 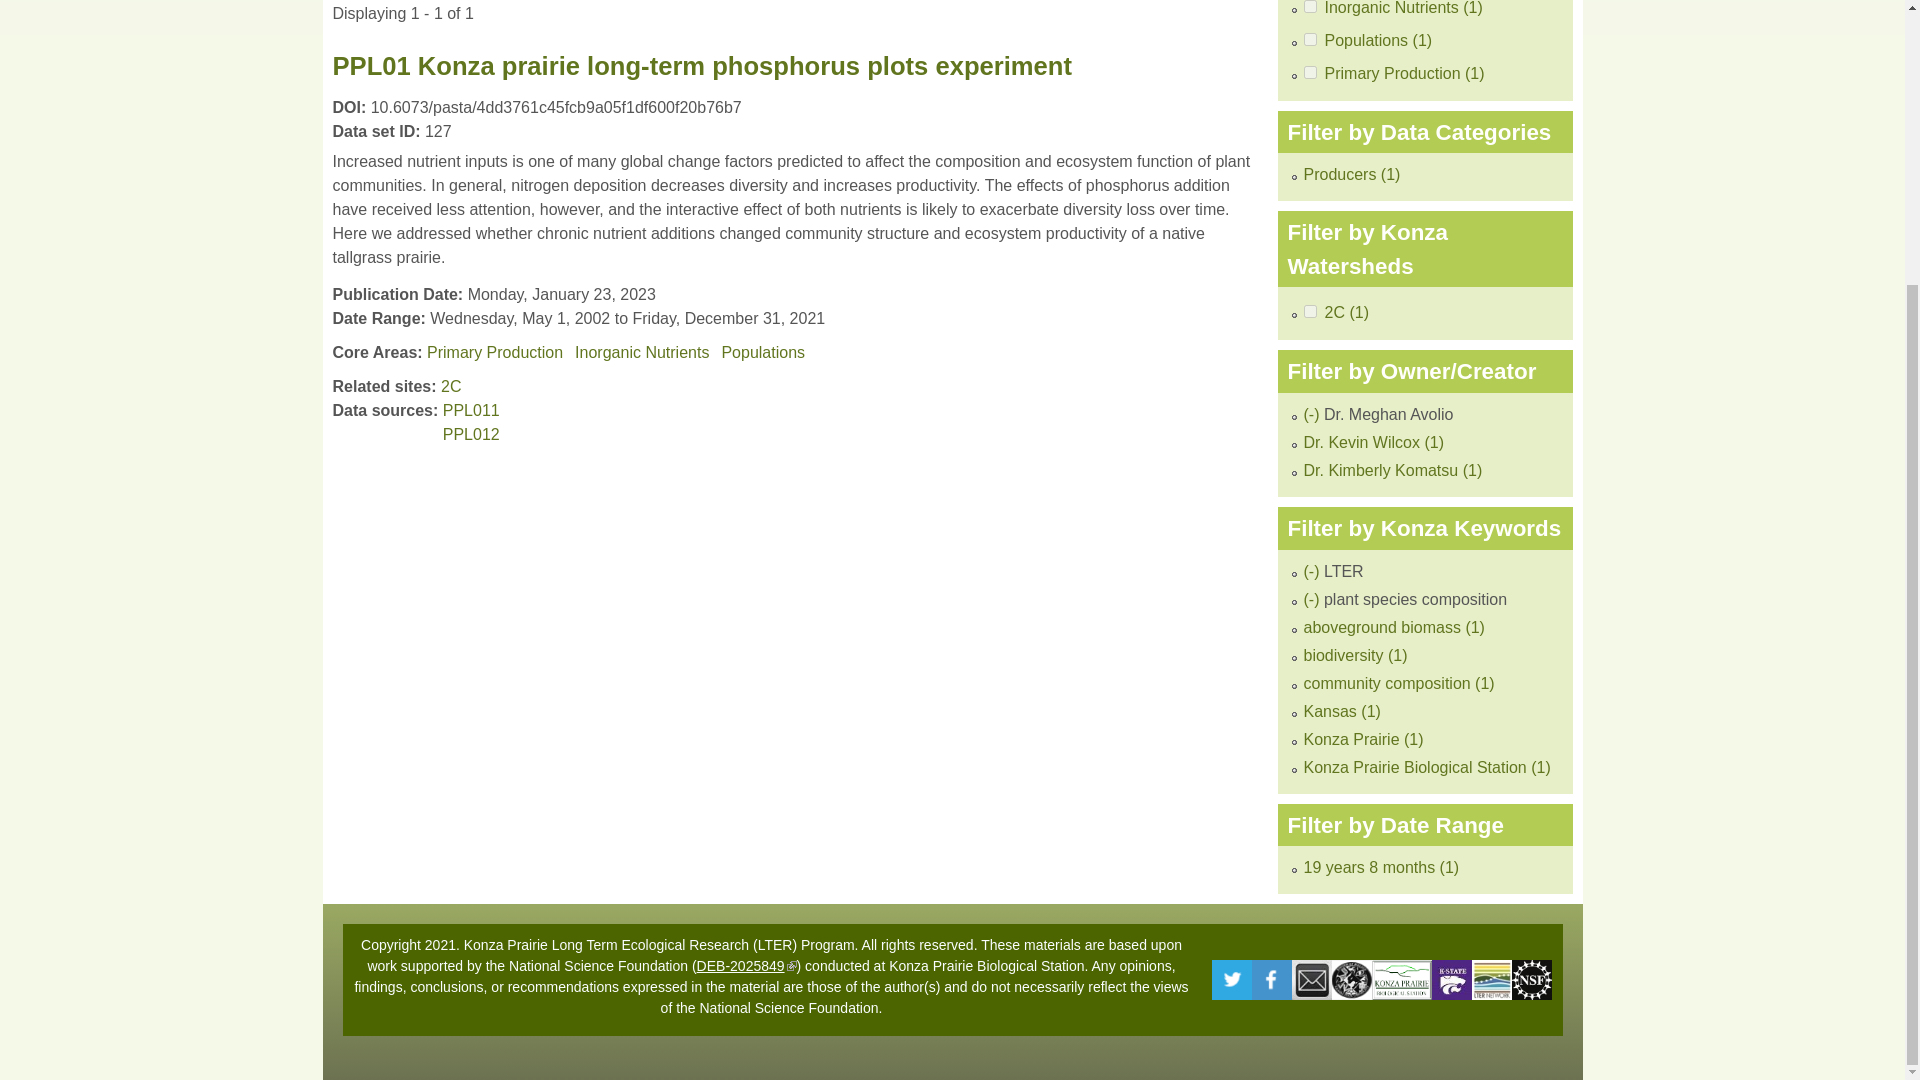 What do you see at coordinates (1310, 40) in the screenshot?
I see `on` at bounding box center [1310, 40].